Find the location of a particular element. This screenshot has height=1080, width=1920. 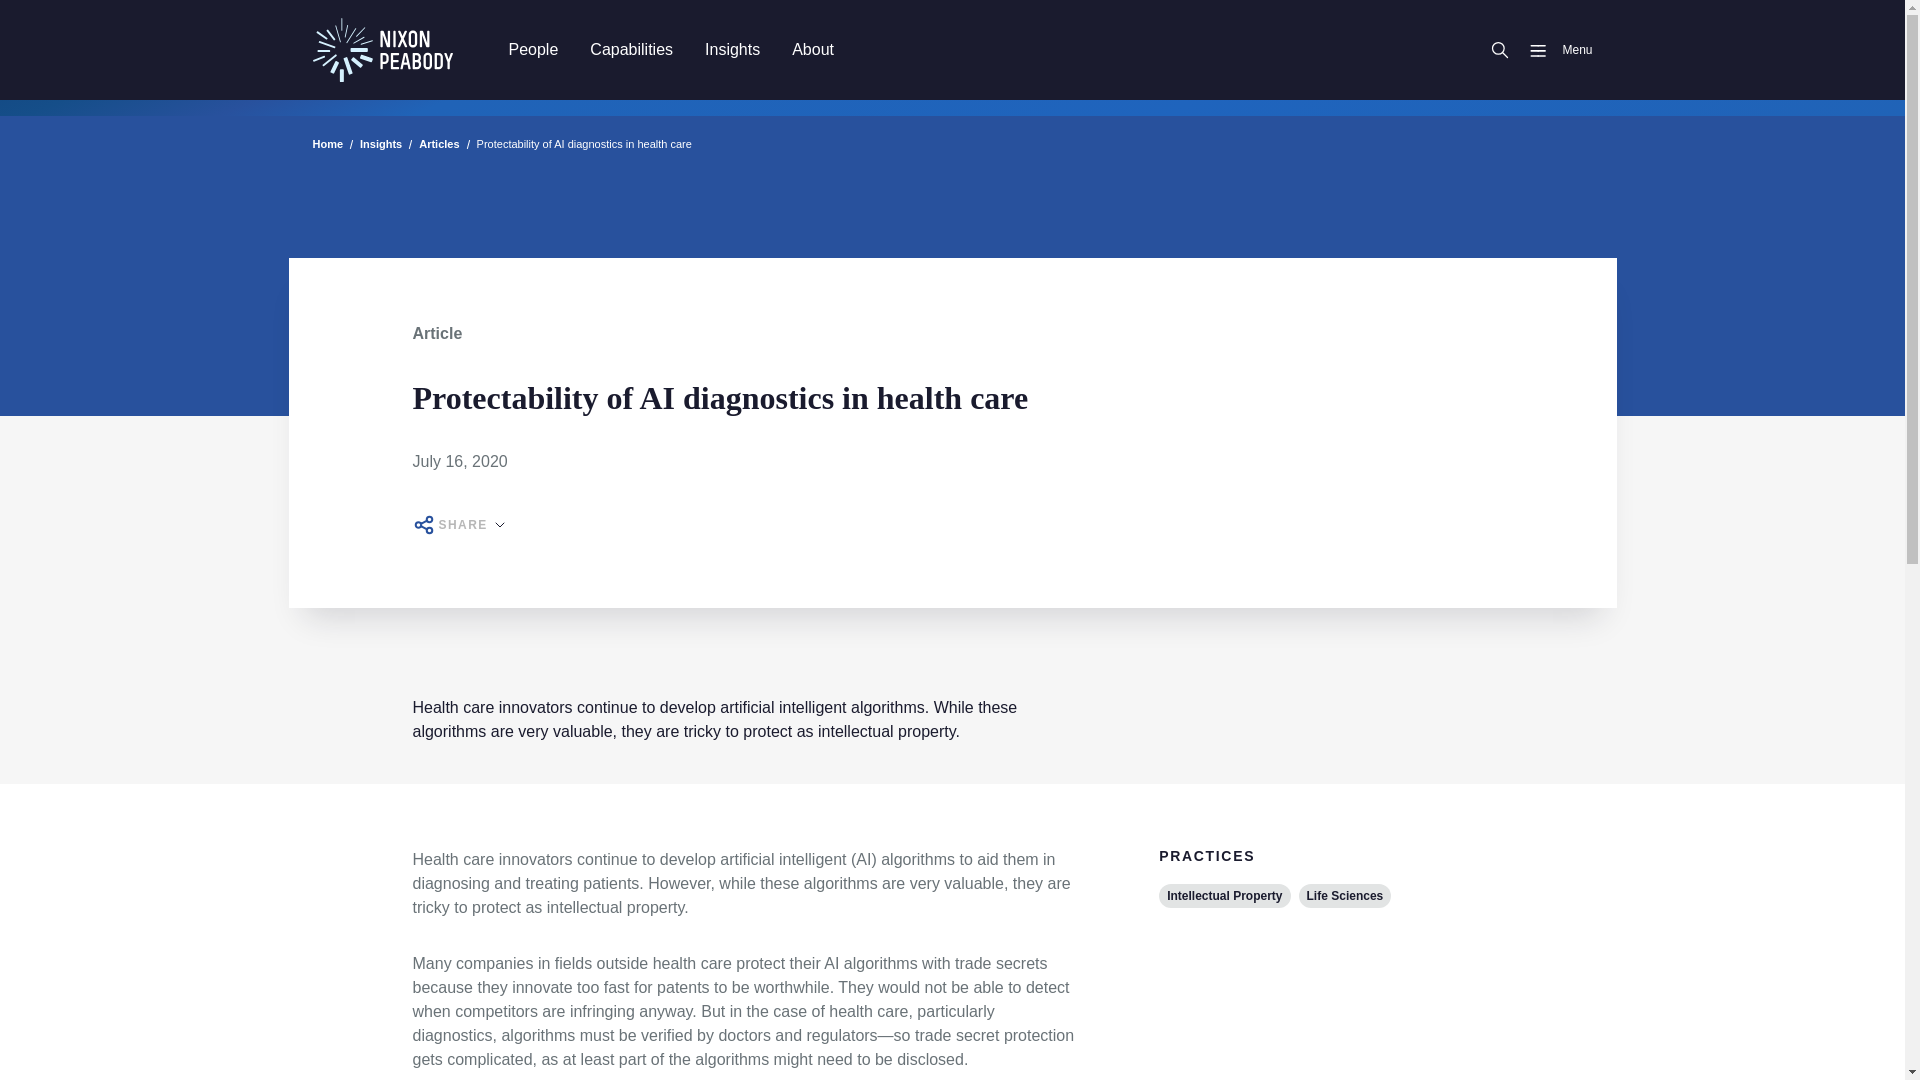

Capabilities is located at coordinates (632, 49).